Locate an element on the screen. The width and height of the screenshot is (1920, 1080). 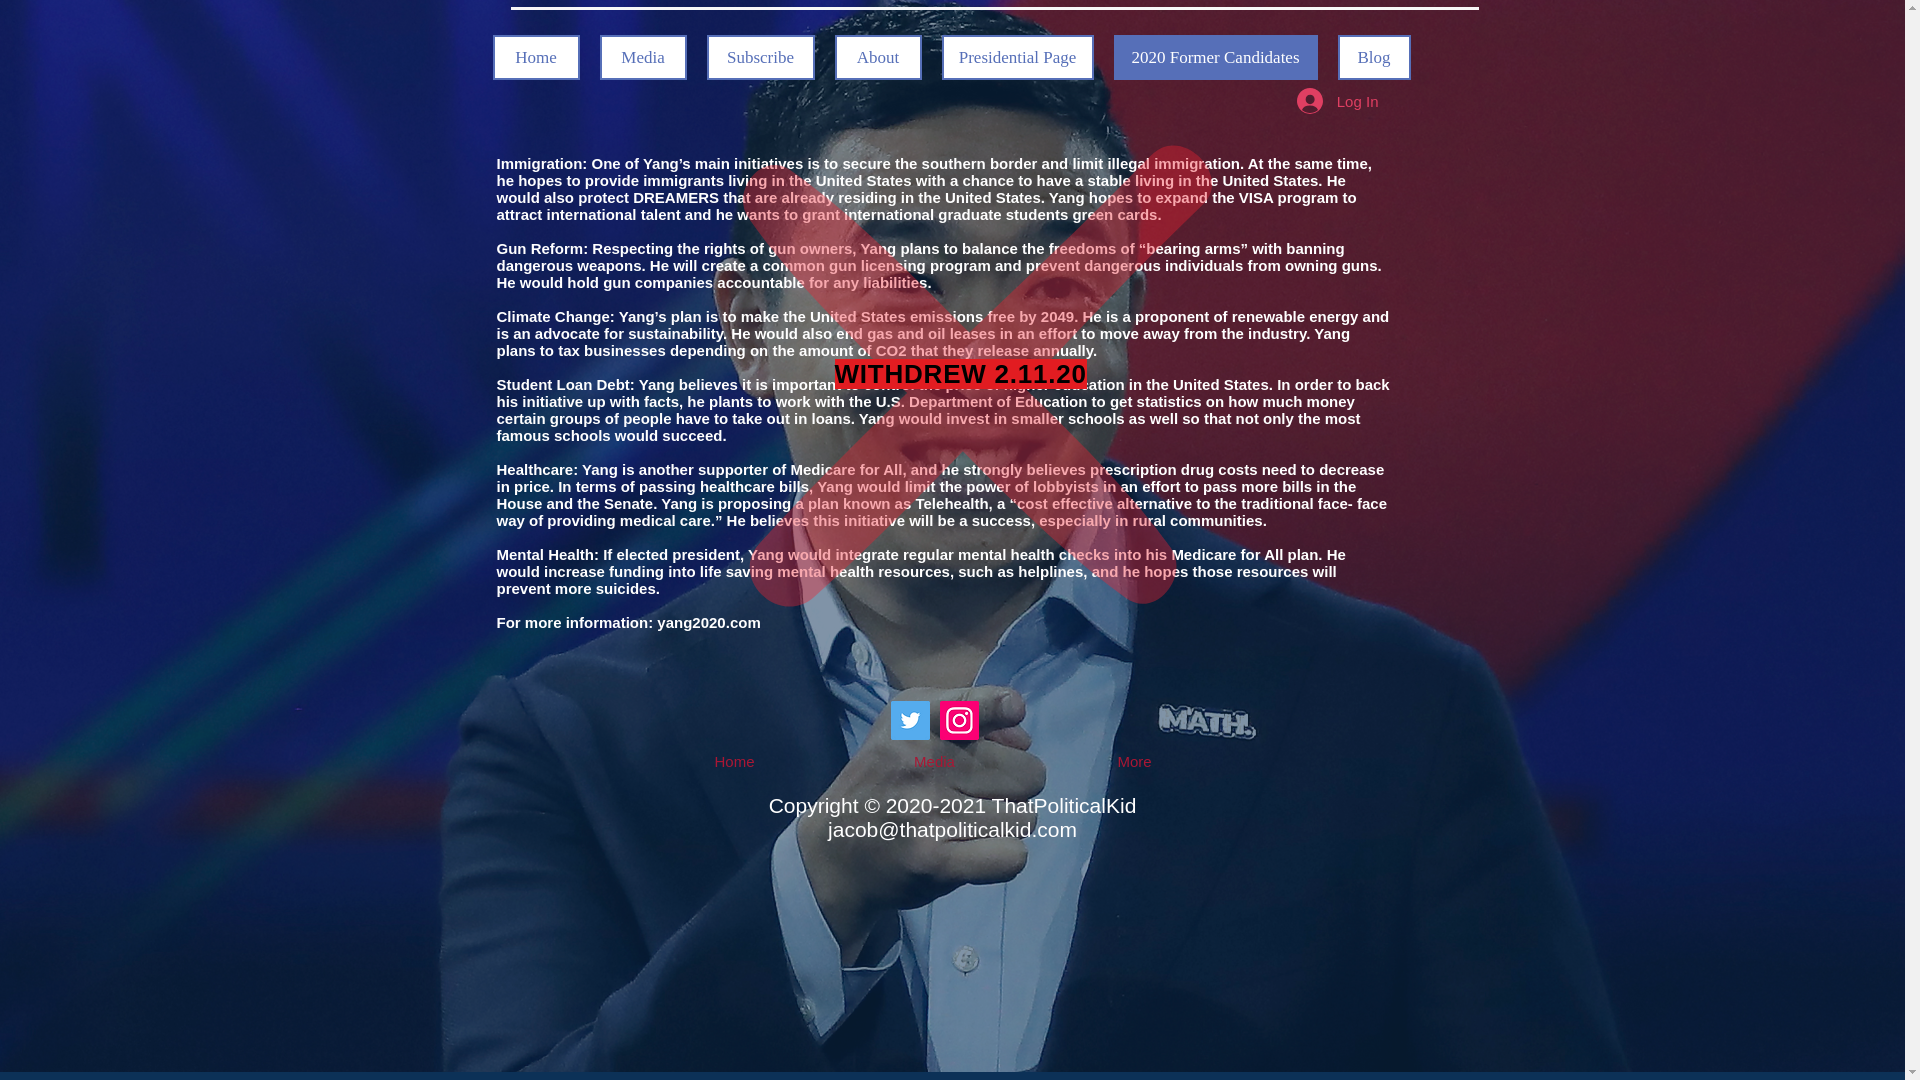
Subscribe is located at coordinates (760, 56).